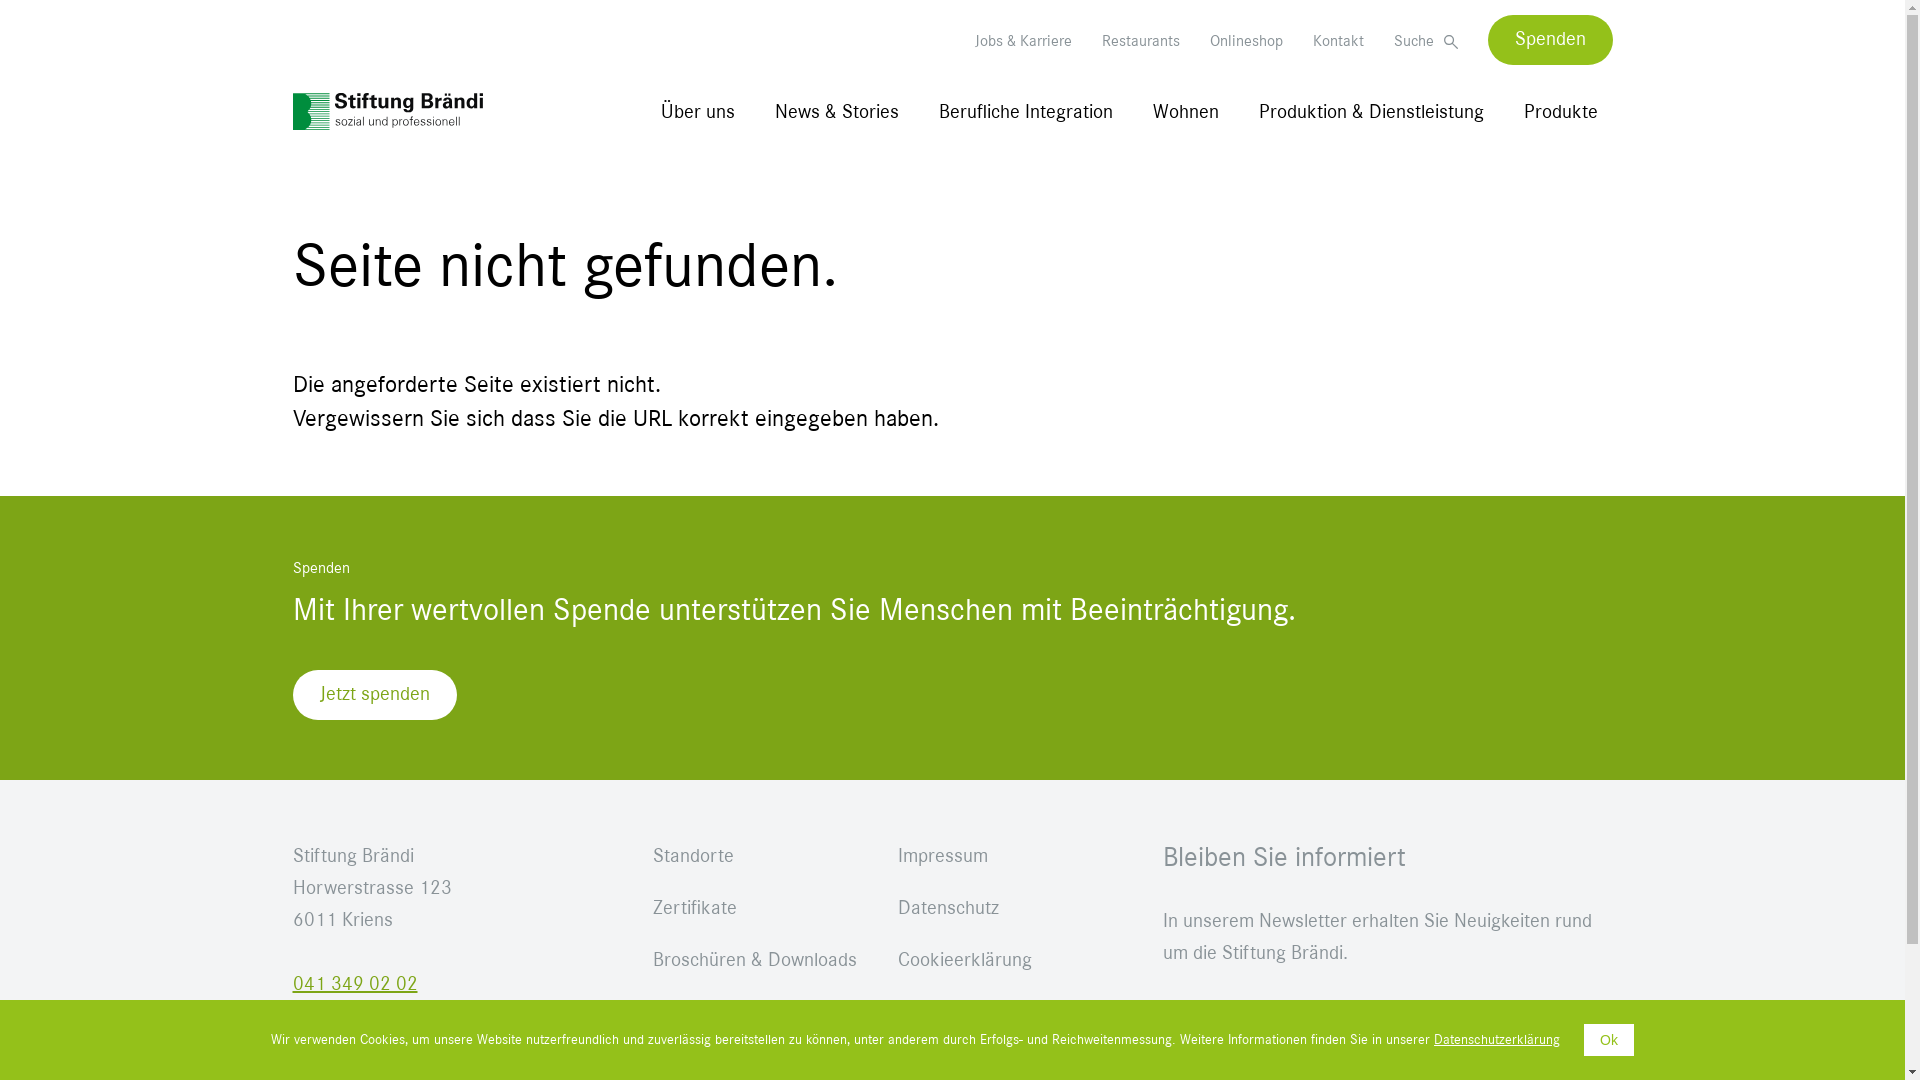 Image resolution: width=1920 pixels, height=1080 pixels. Describe the element at coordinates (354, 984) in the screenshot. I see `041 349 02 02` at that location.